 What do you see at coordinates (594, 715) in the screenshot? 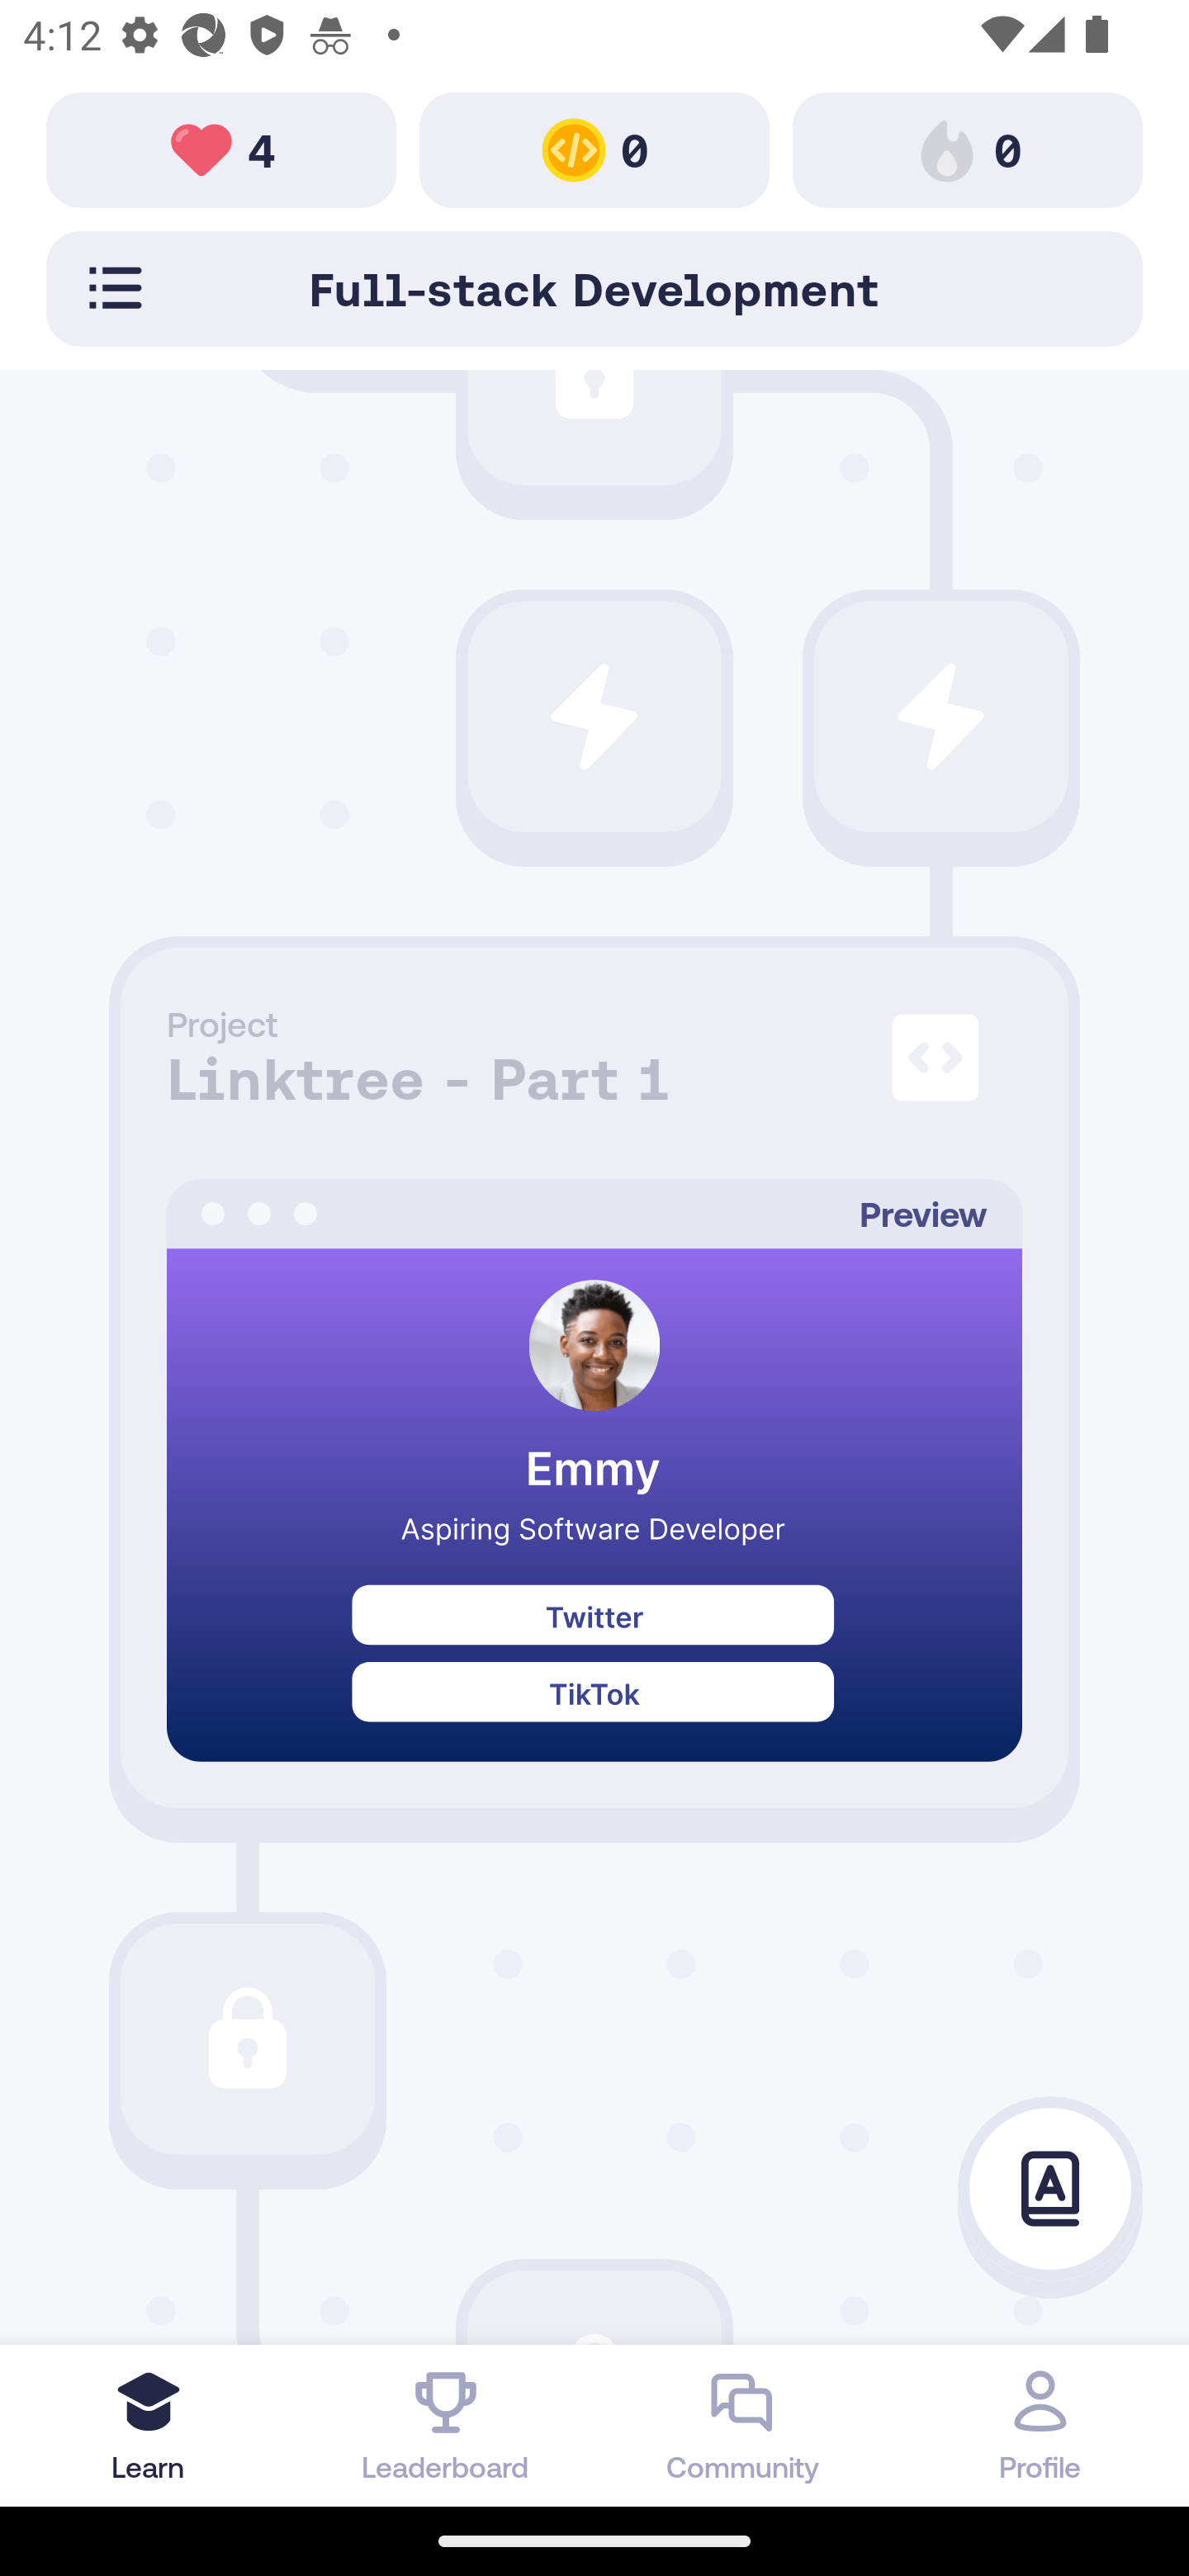
I see `Path Icon` at bounding box center [594, 715].